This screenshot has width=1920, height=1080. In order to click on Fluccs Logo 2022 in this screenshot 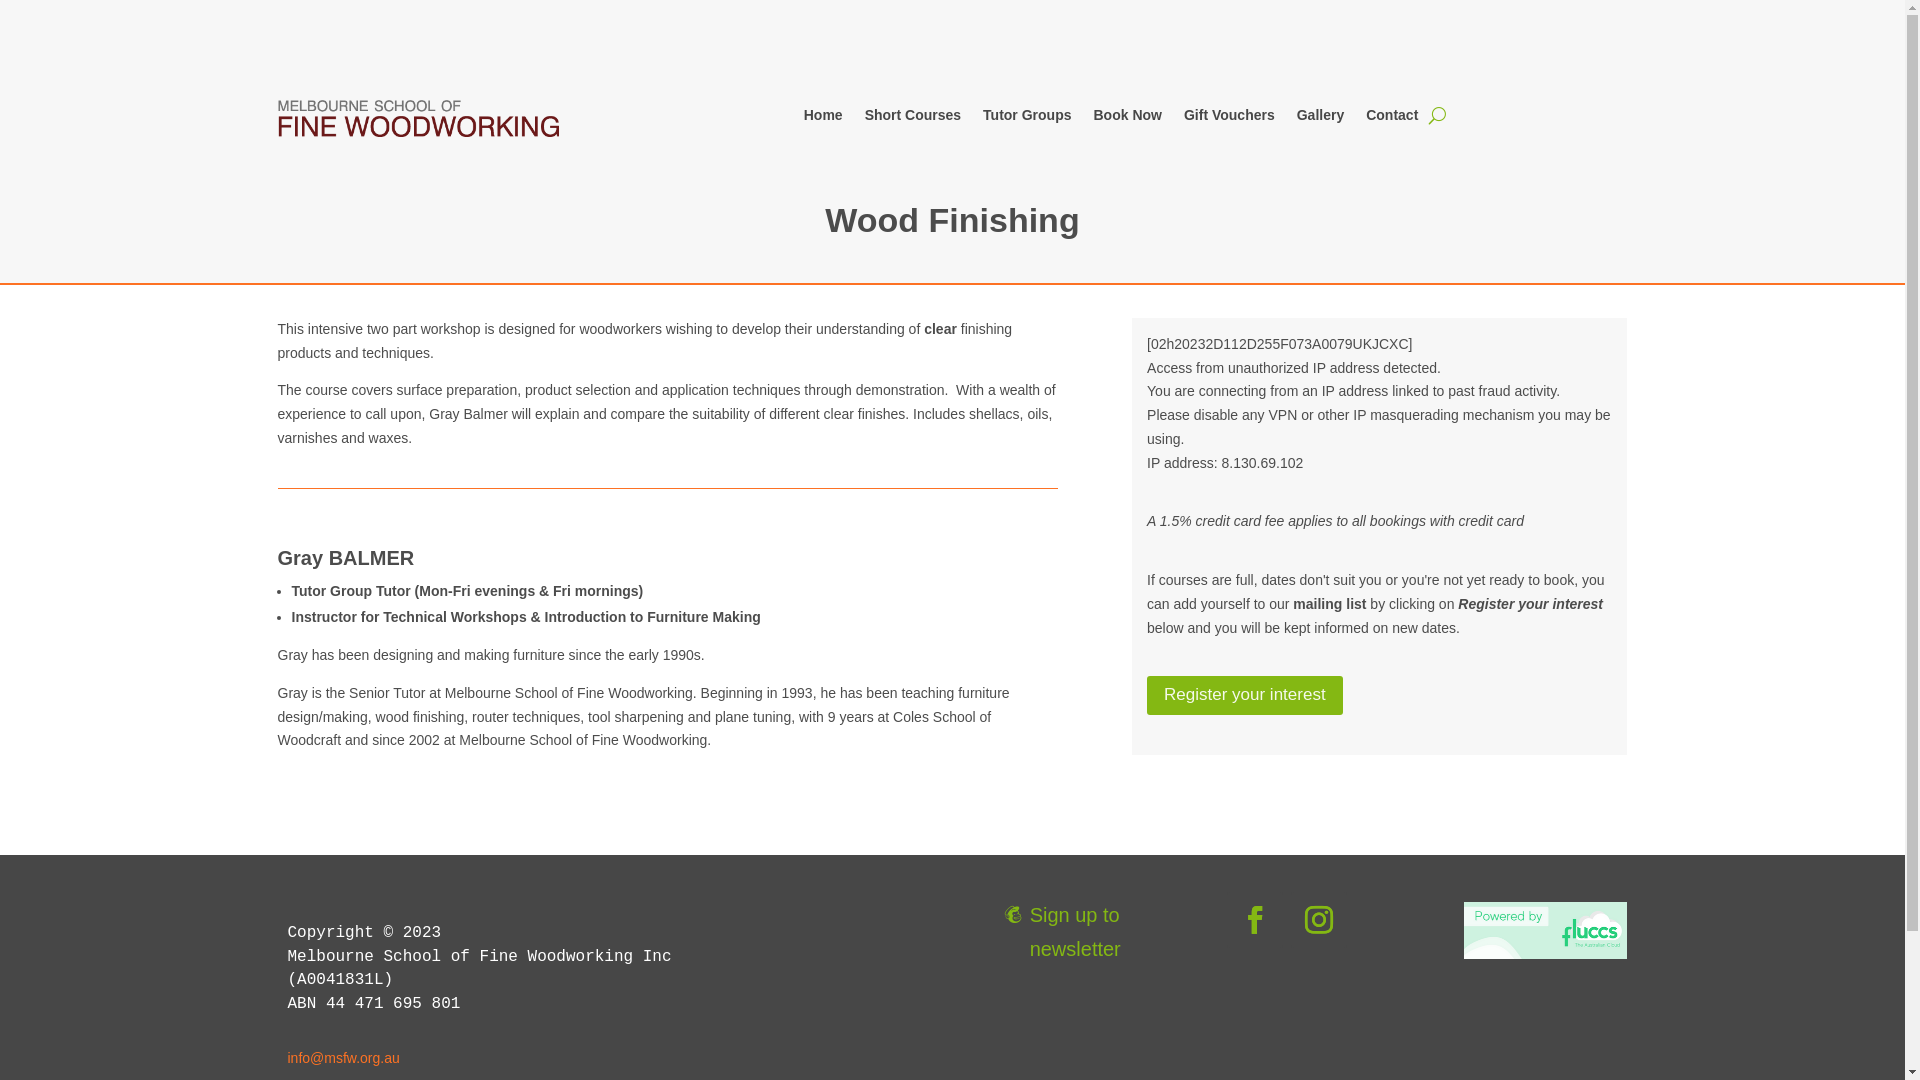, I will do `click(1546, 931)`.